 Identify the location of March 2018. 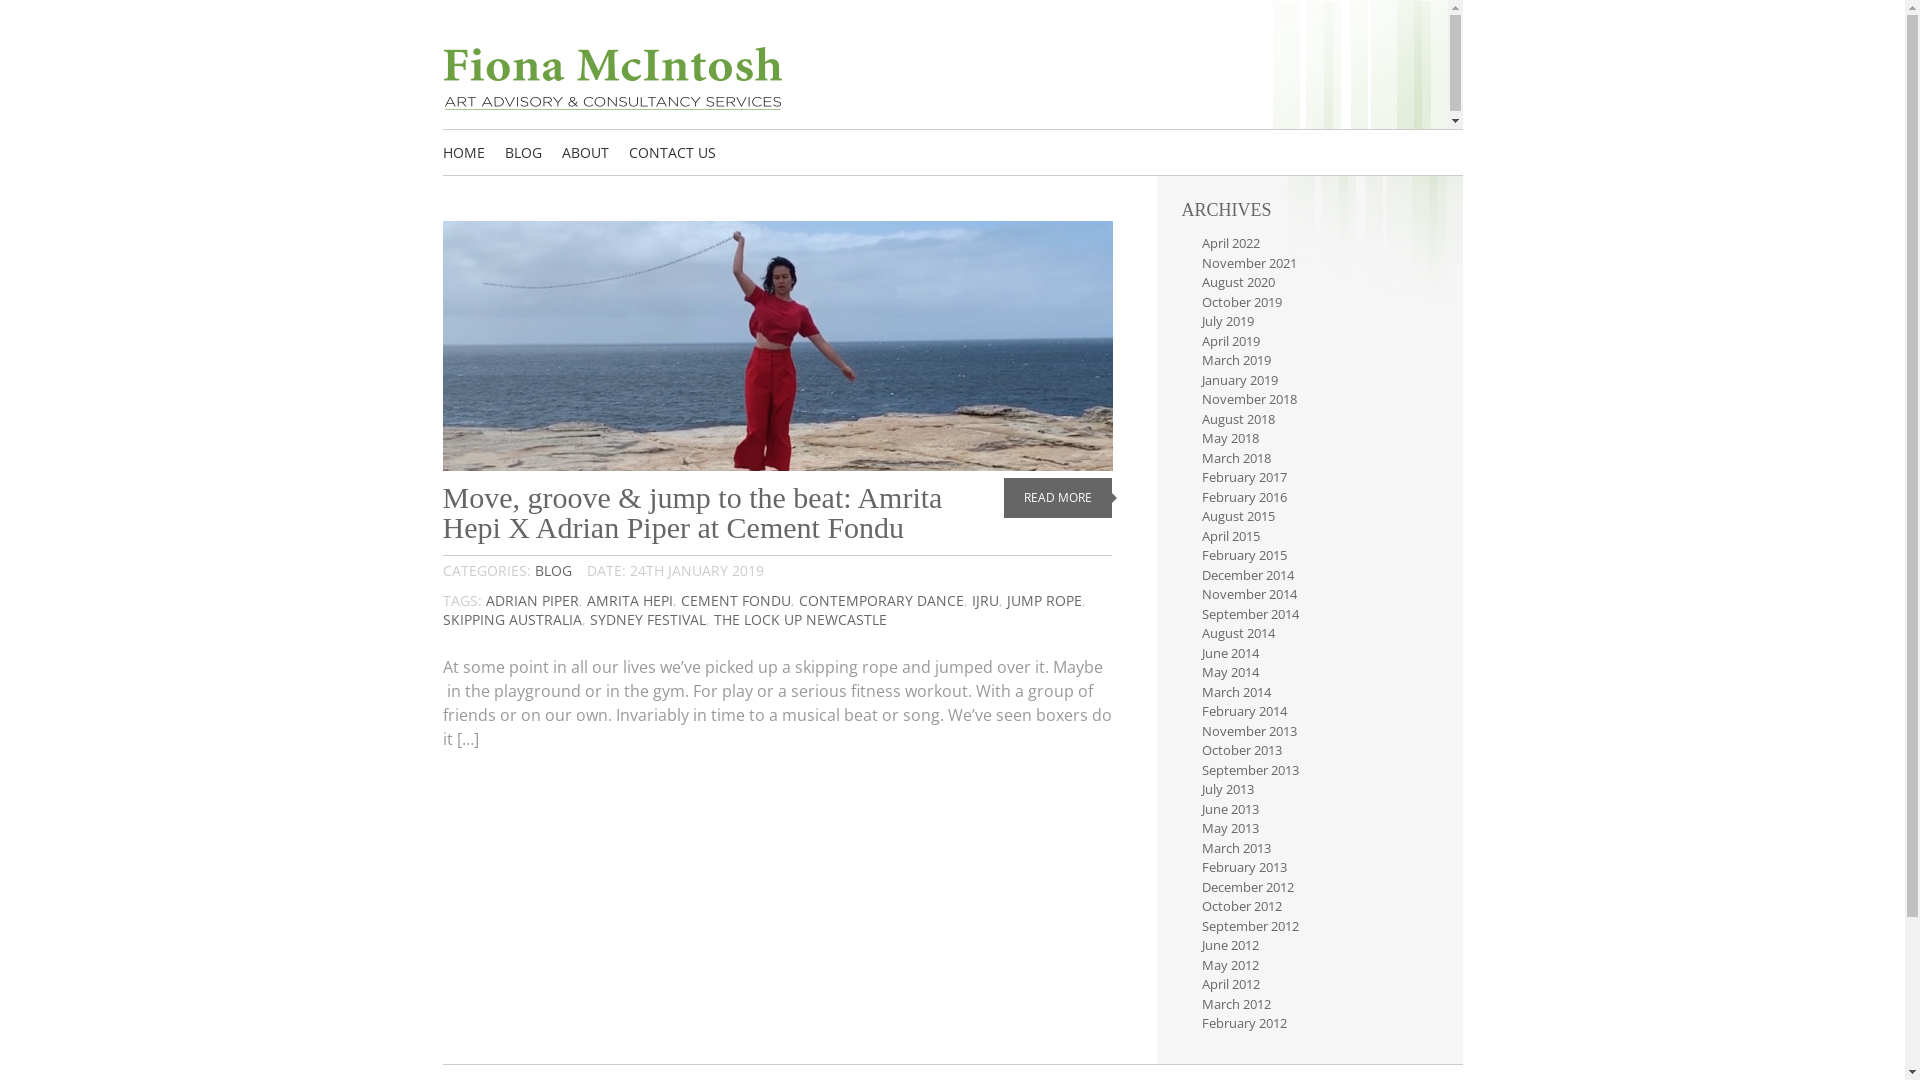
(1236, 457).